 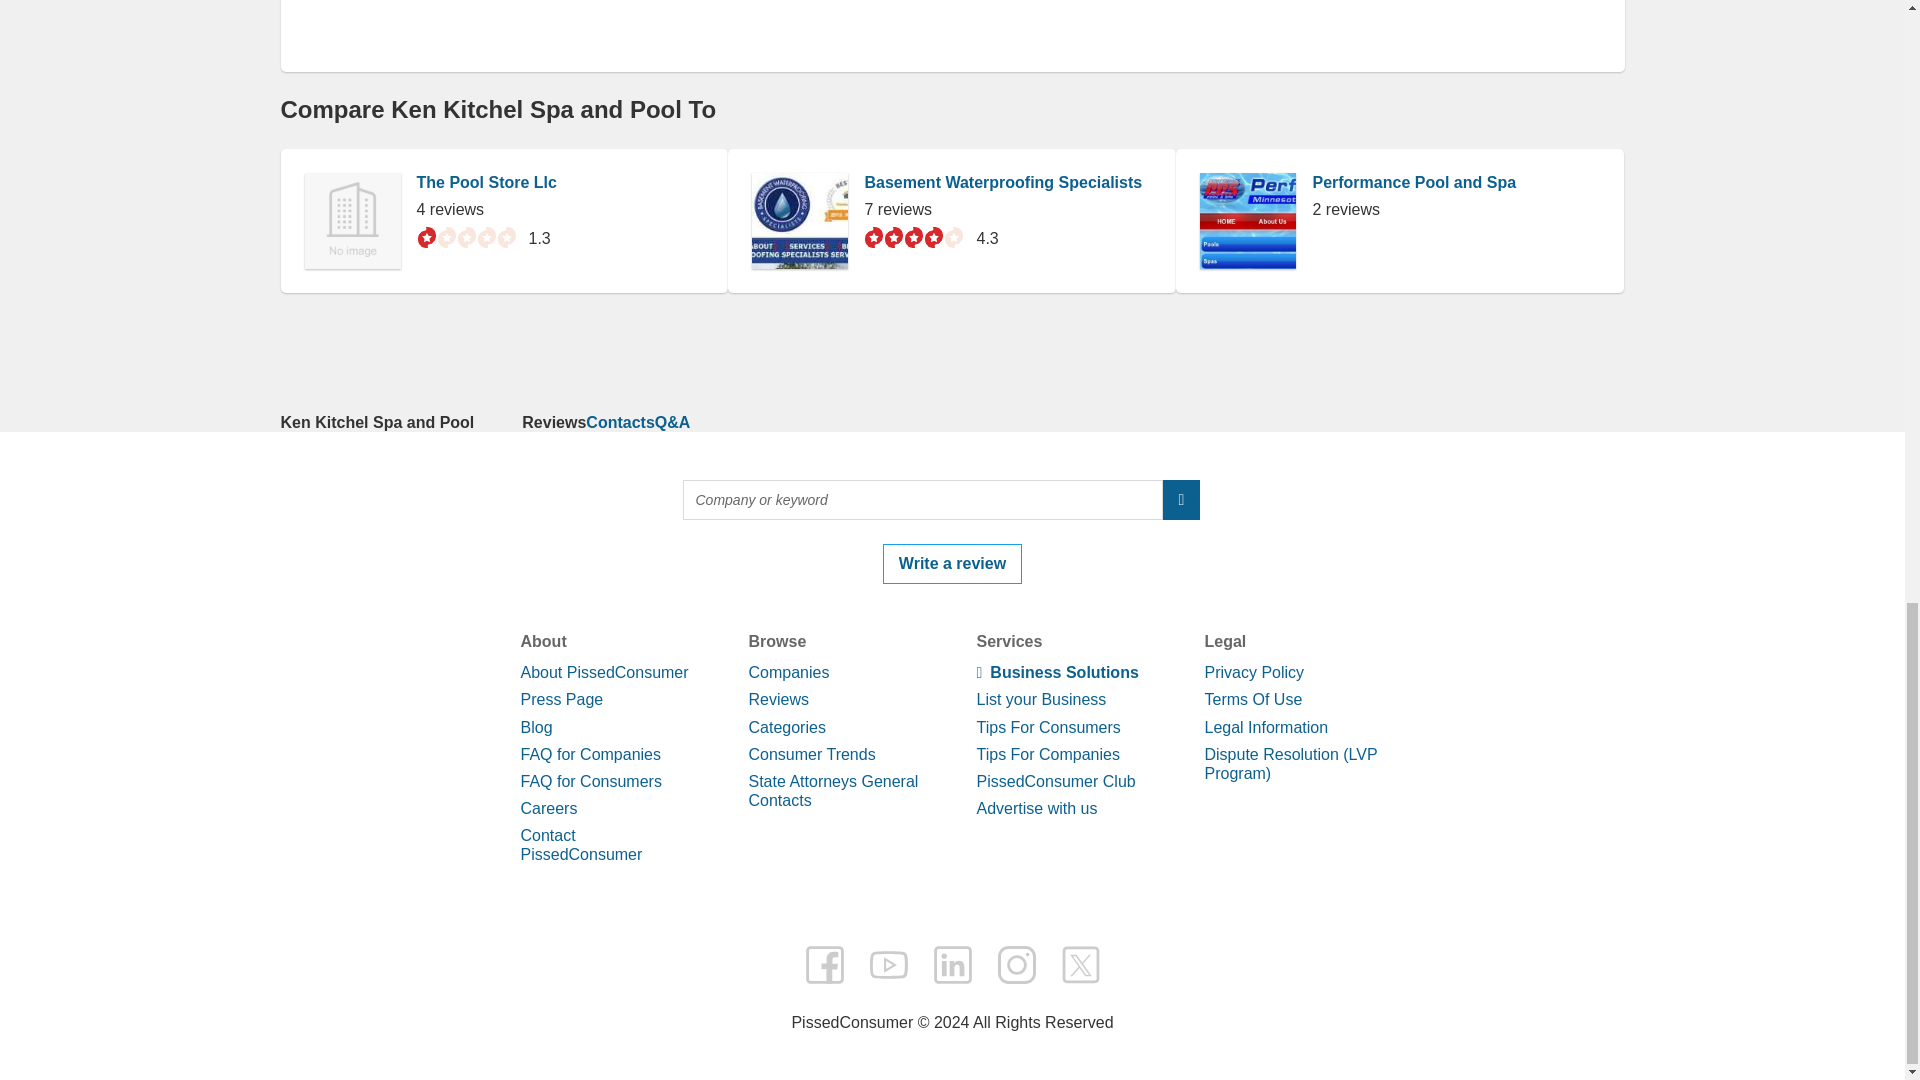 What do you see at coordinates (590, 754) in the screenshot?
I see `FAQ for Companies` at bounding box center [590, 754].